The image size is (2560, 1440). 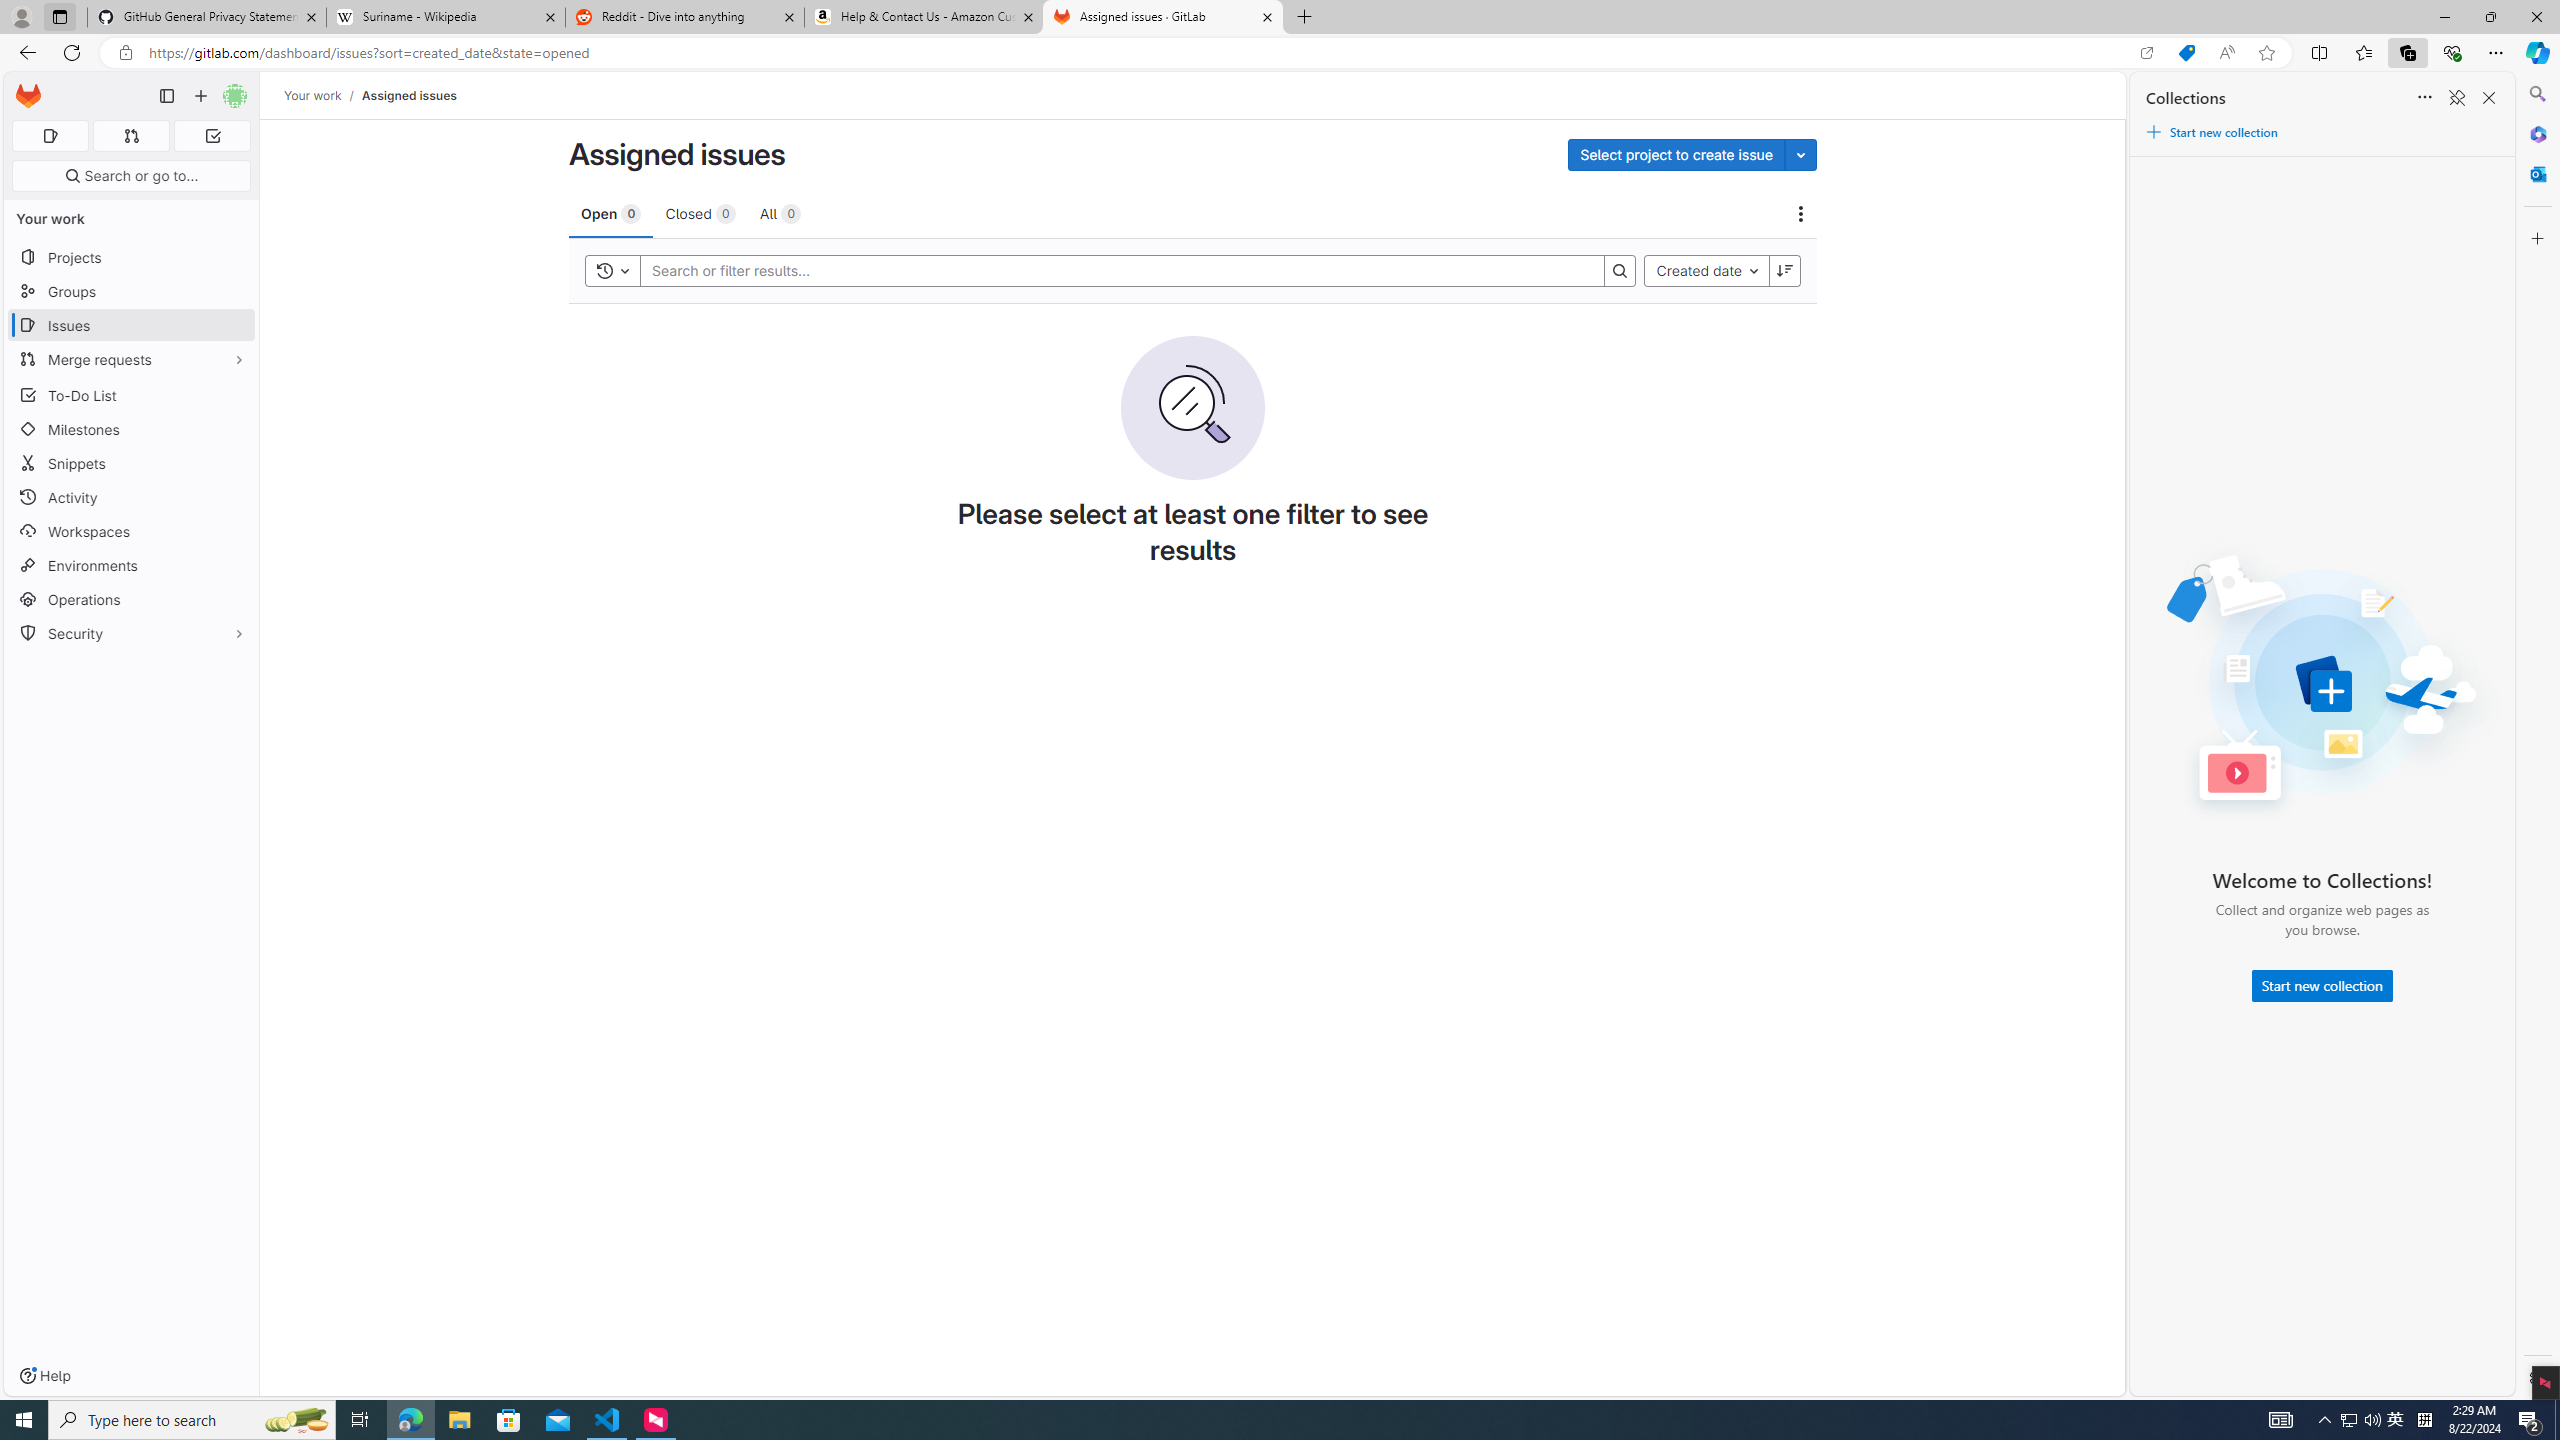 What do you see at coordinates (132, 564) in the screenshot?
I see `Environments` at bounding box center [132, 564].